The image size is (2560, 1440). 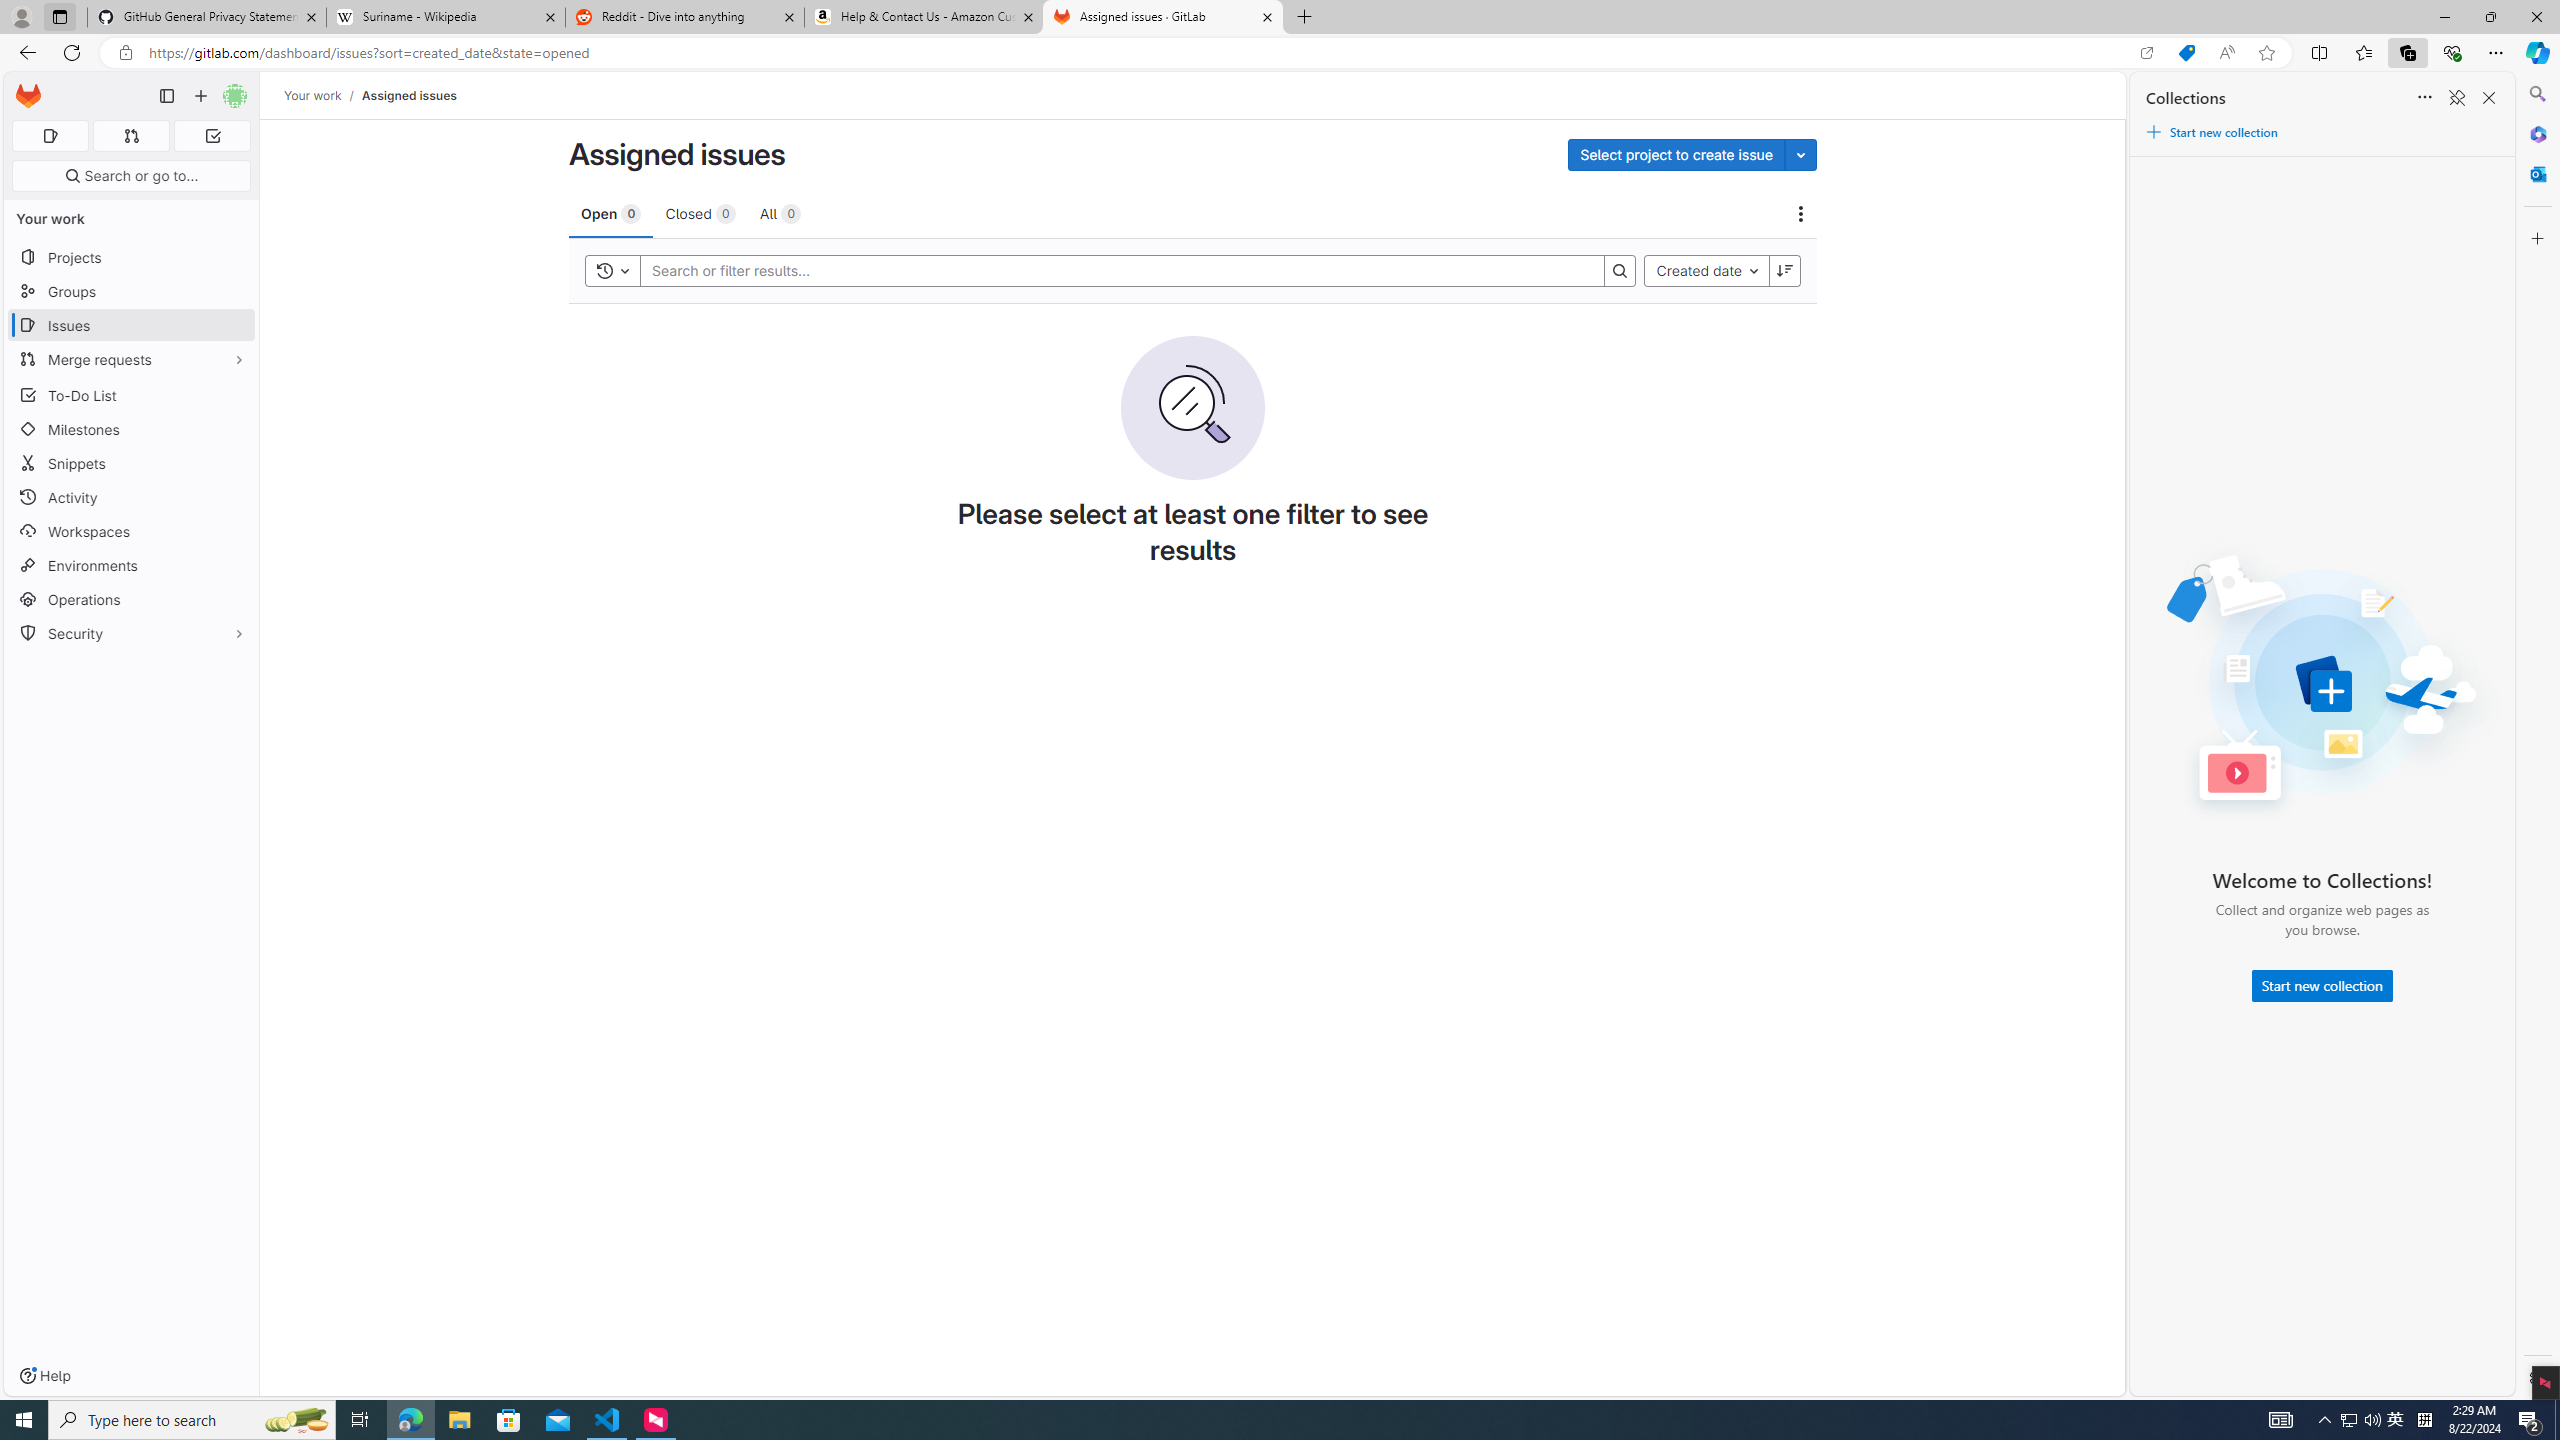 What do you see at coordinates (132, 564) in the screenshot?
I see `Environments` at bounding box center [132, 564].